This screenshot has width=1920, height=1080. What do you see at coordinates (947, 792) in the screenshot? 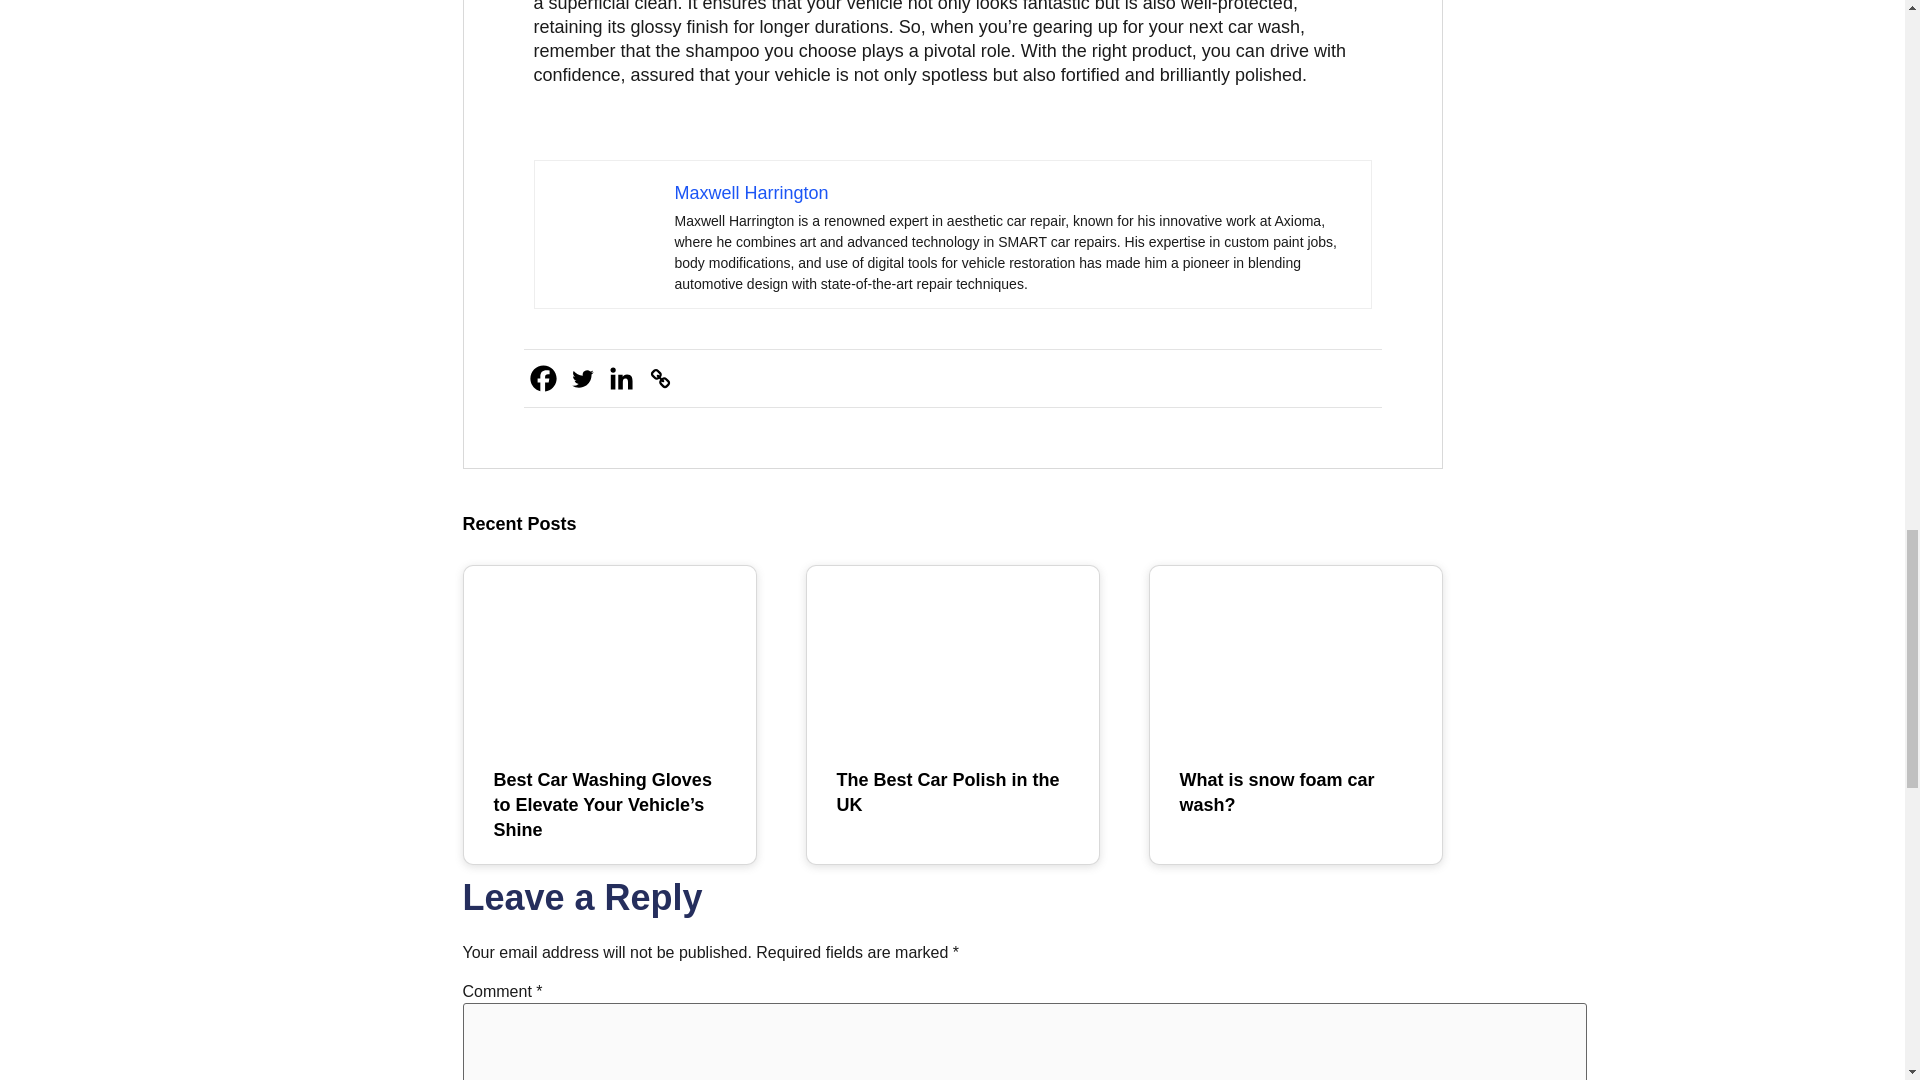
I see `The Best Car Polish in the UK` at bounding box center [947, 792].